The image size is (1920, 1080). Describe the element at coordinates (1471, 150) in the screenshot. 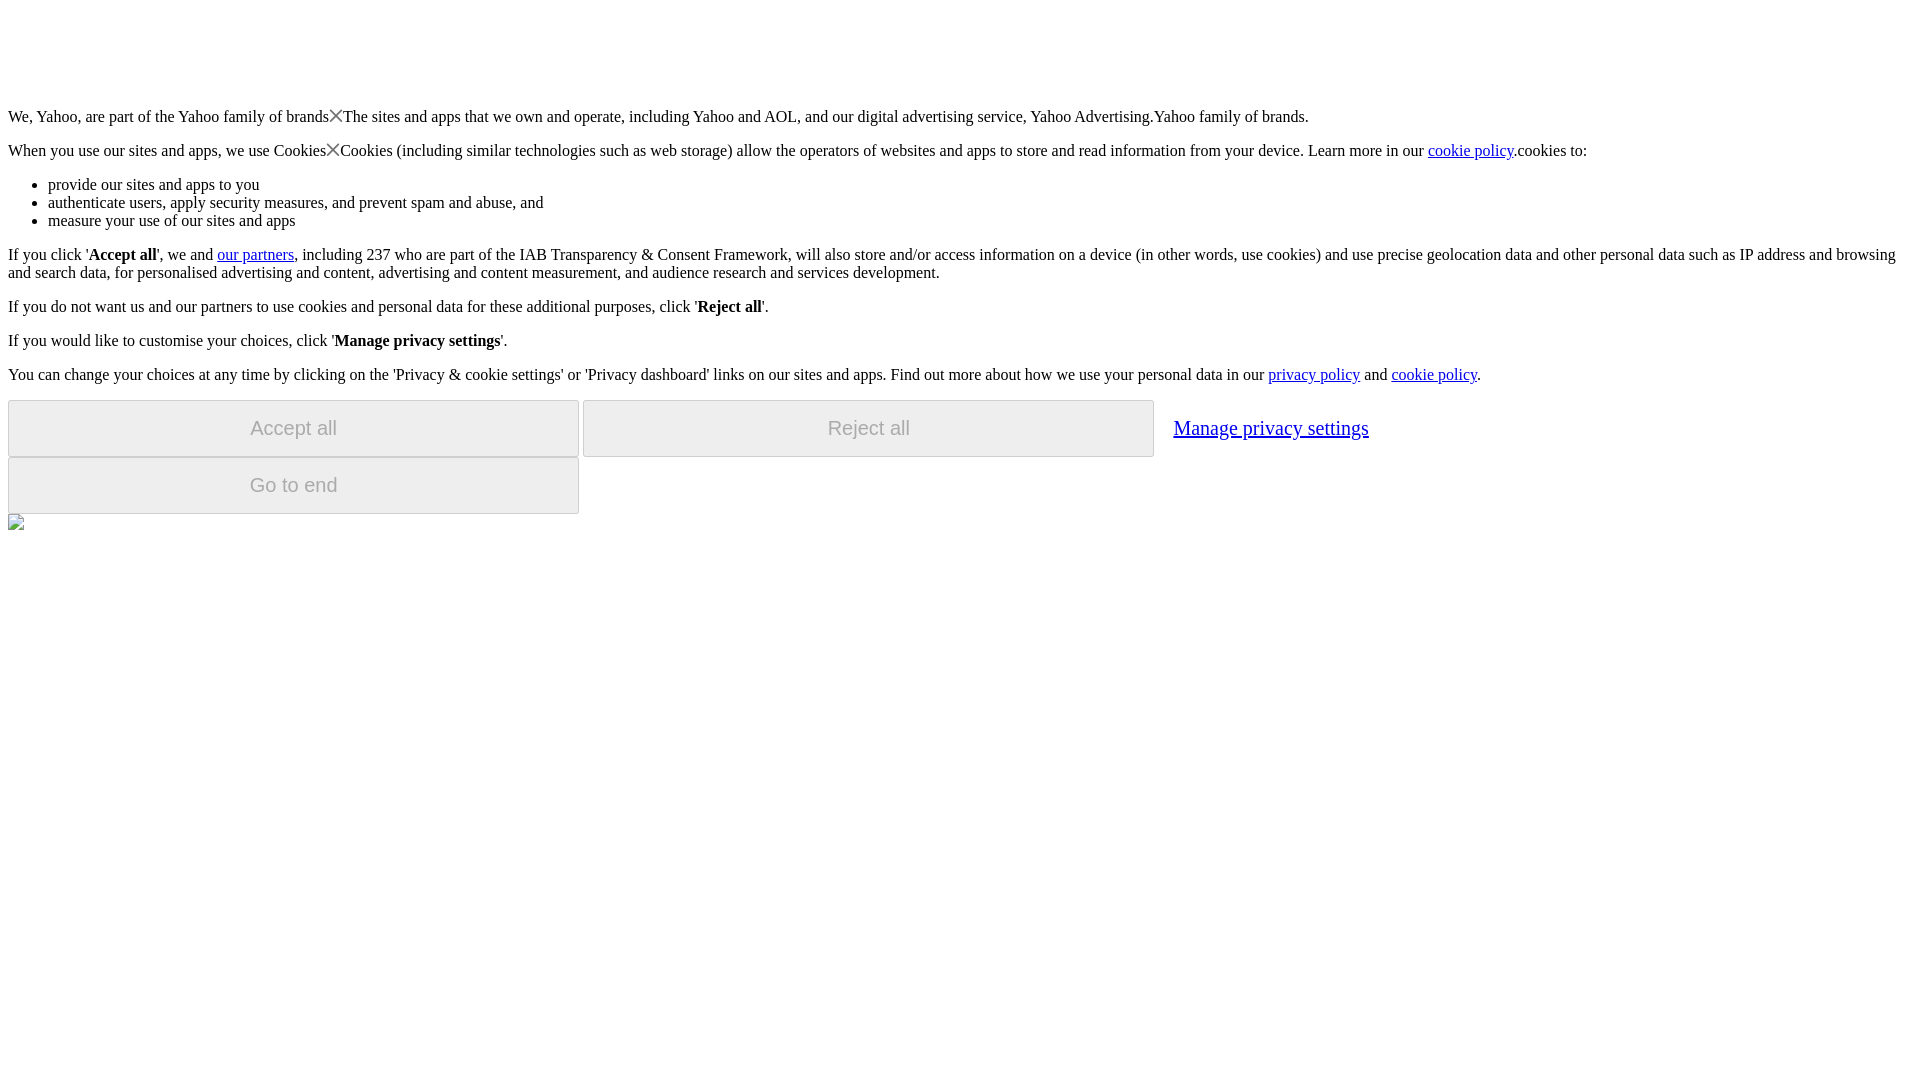

I see `cookie policy` at that location.